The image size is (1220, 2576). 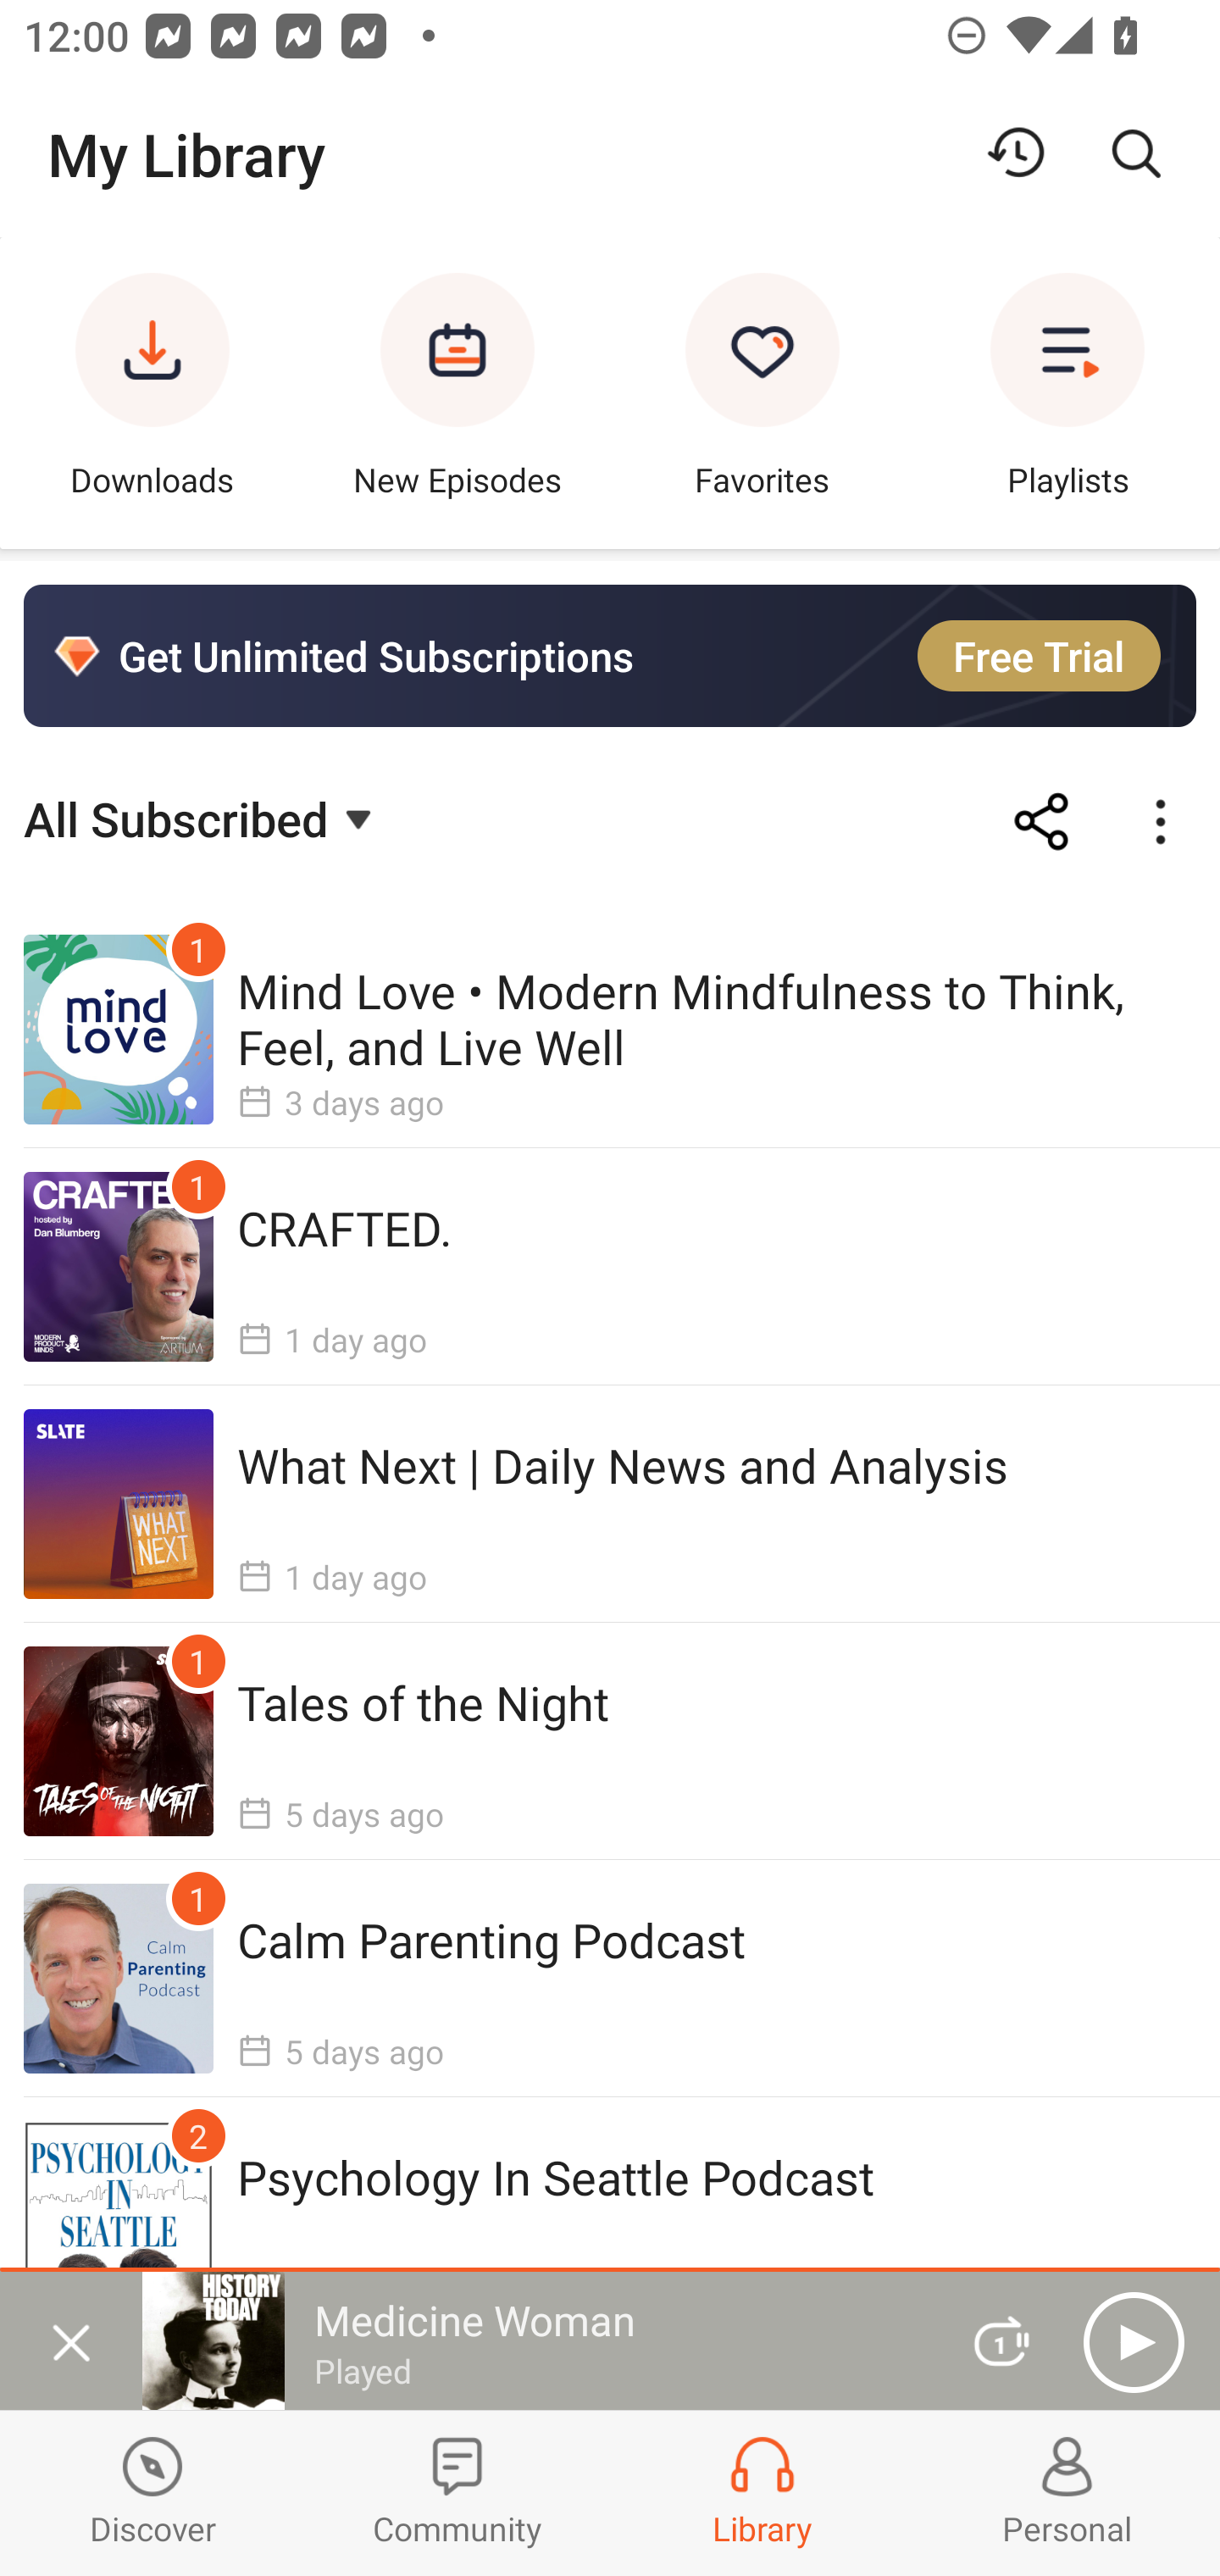 I want to click on Get Unlimited Subscriptions Free Trial, so click(x=610, y=656).